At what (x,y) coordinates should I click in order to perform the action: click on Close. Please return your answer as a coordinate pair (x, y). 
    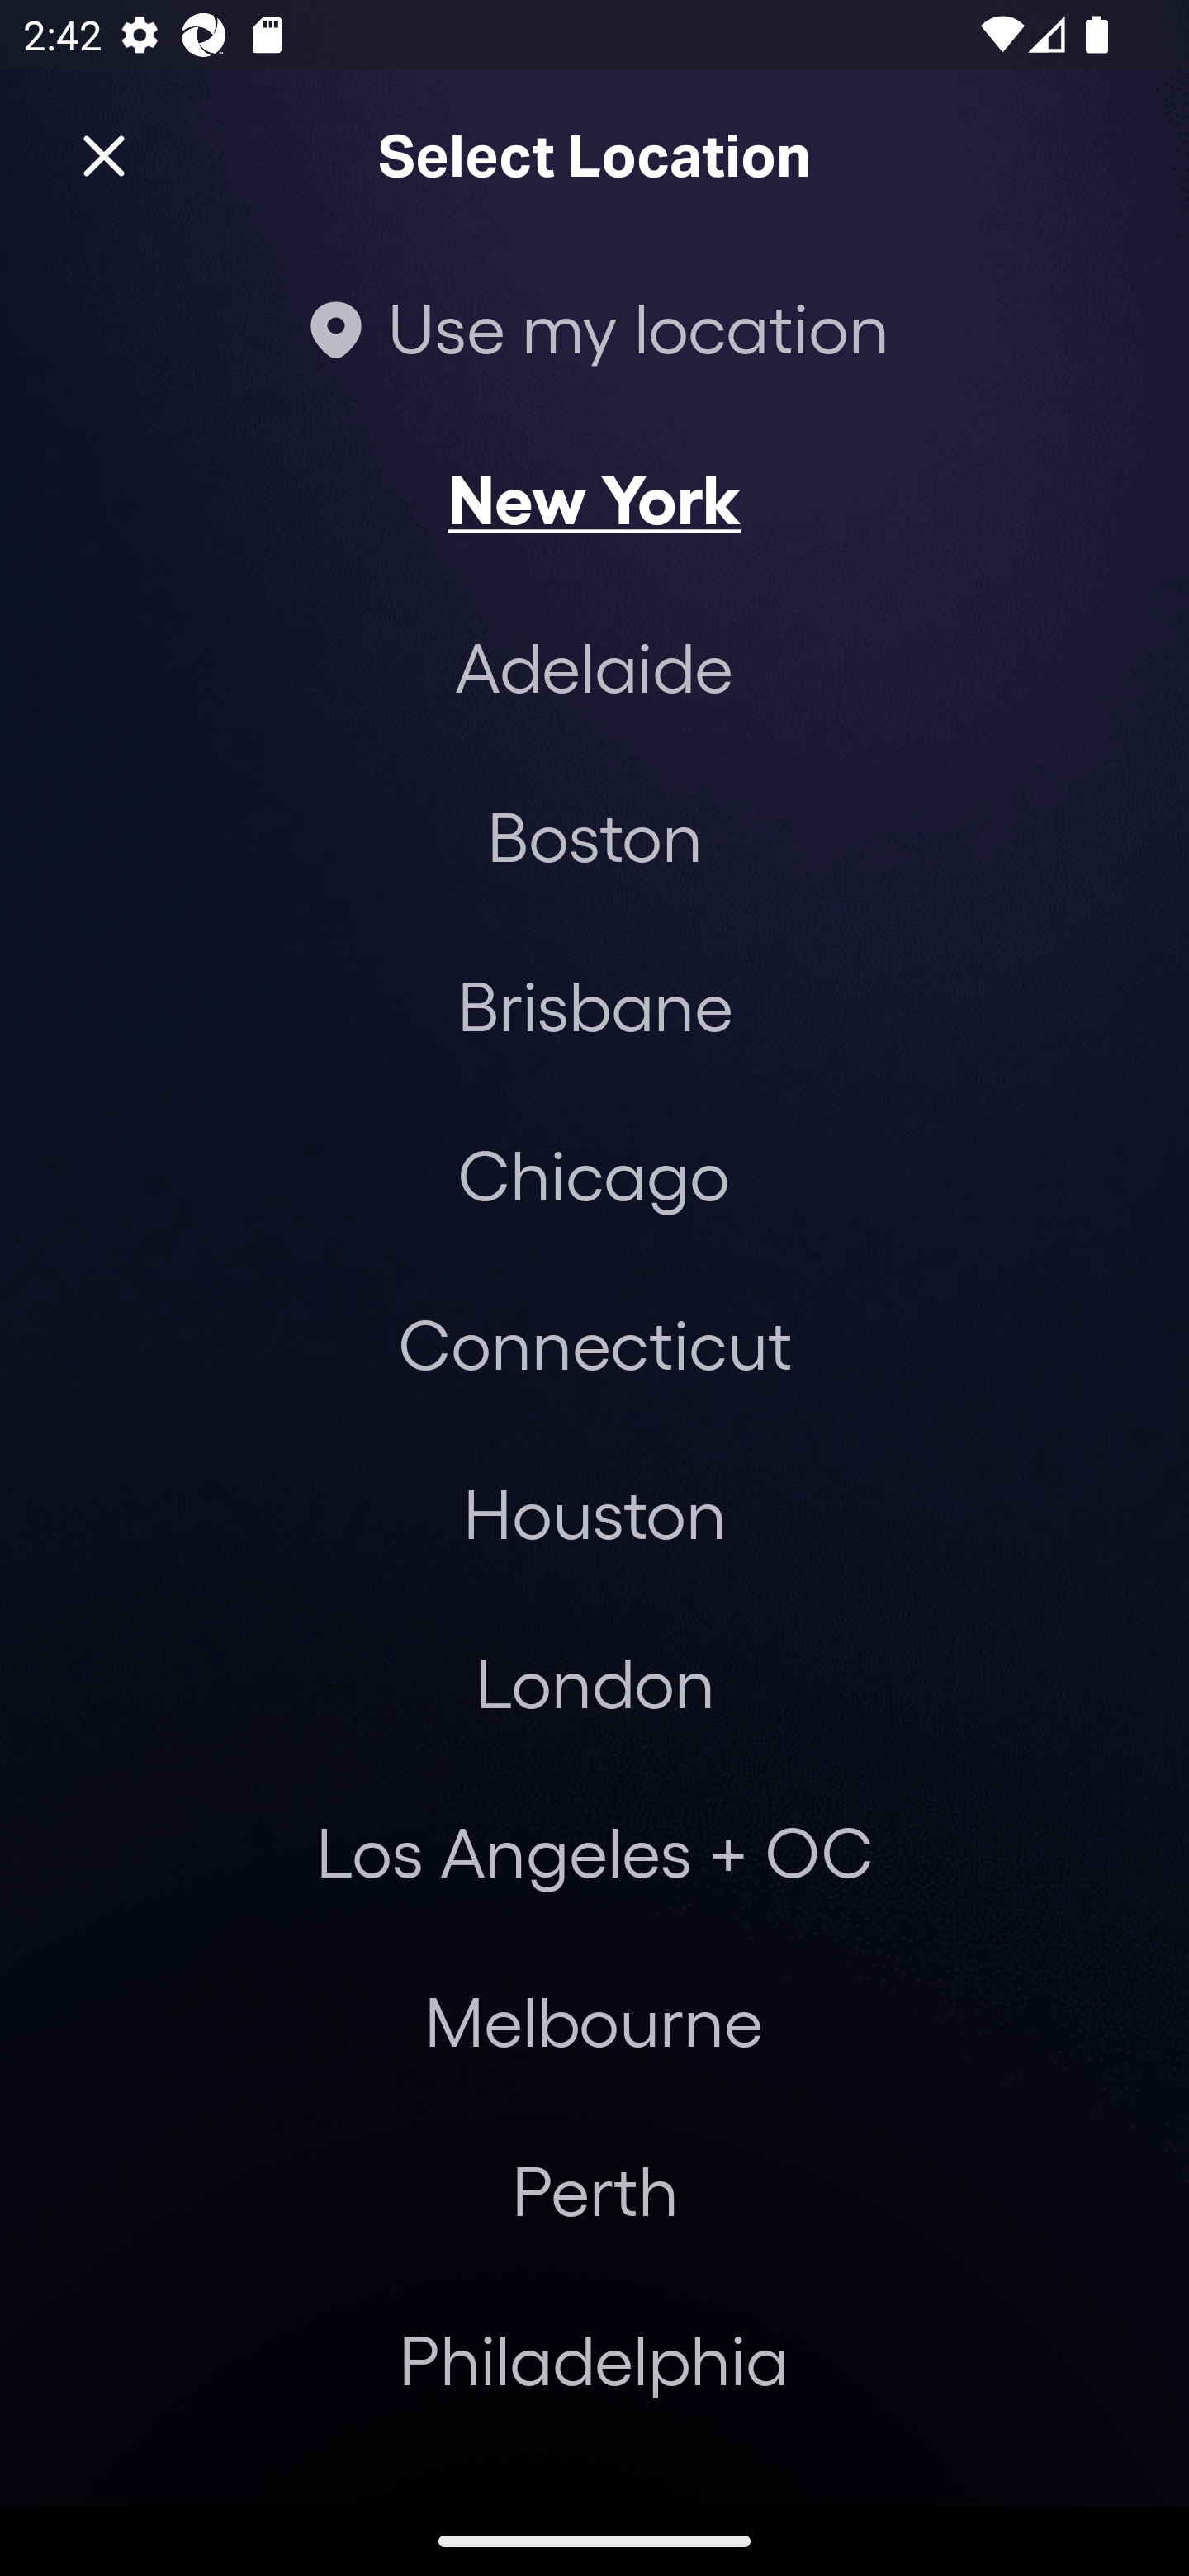
    Looking at the image, I should click on (104, 157).